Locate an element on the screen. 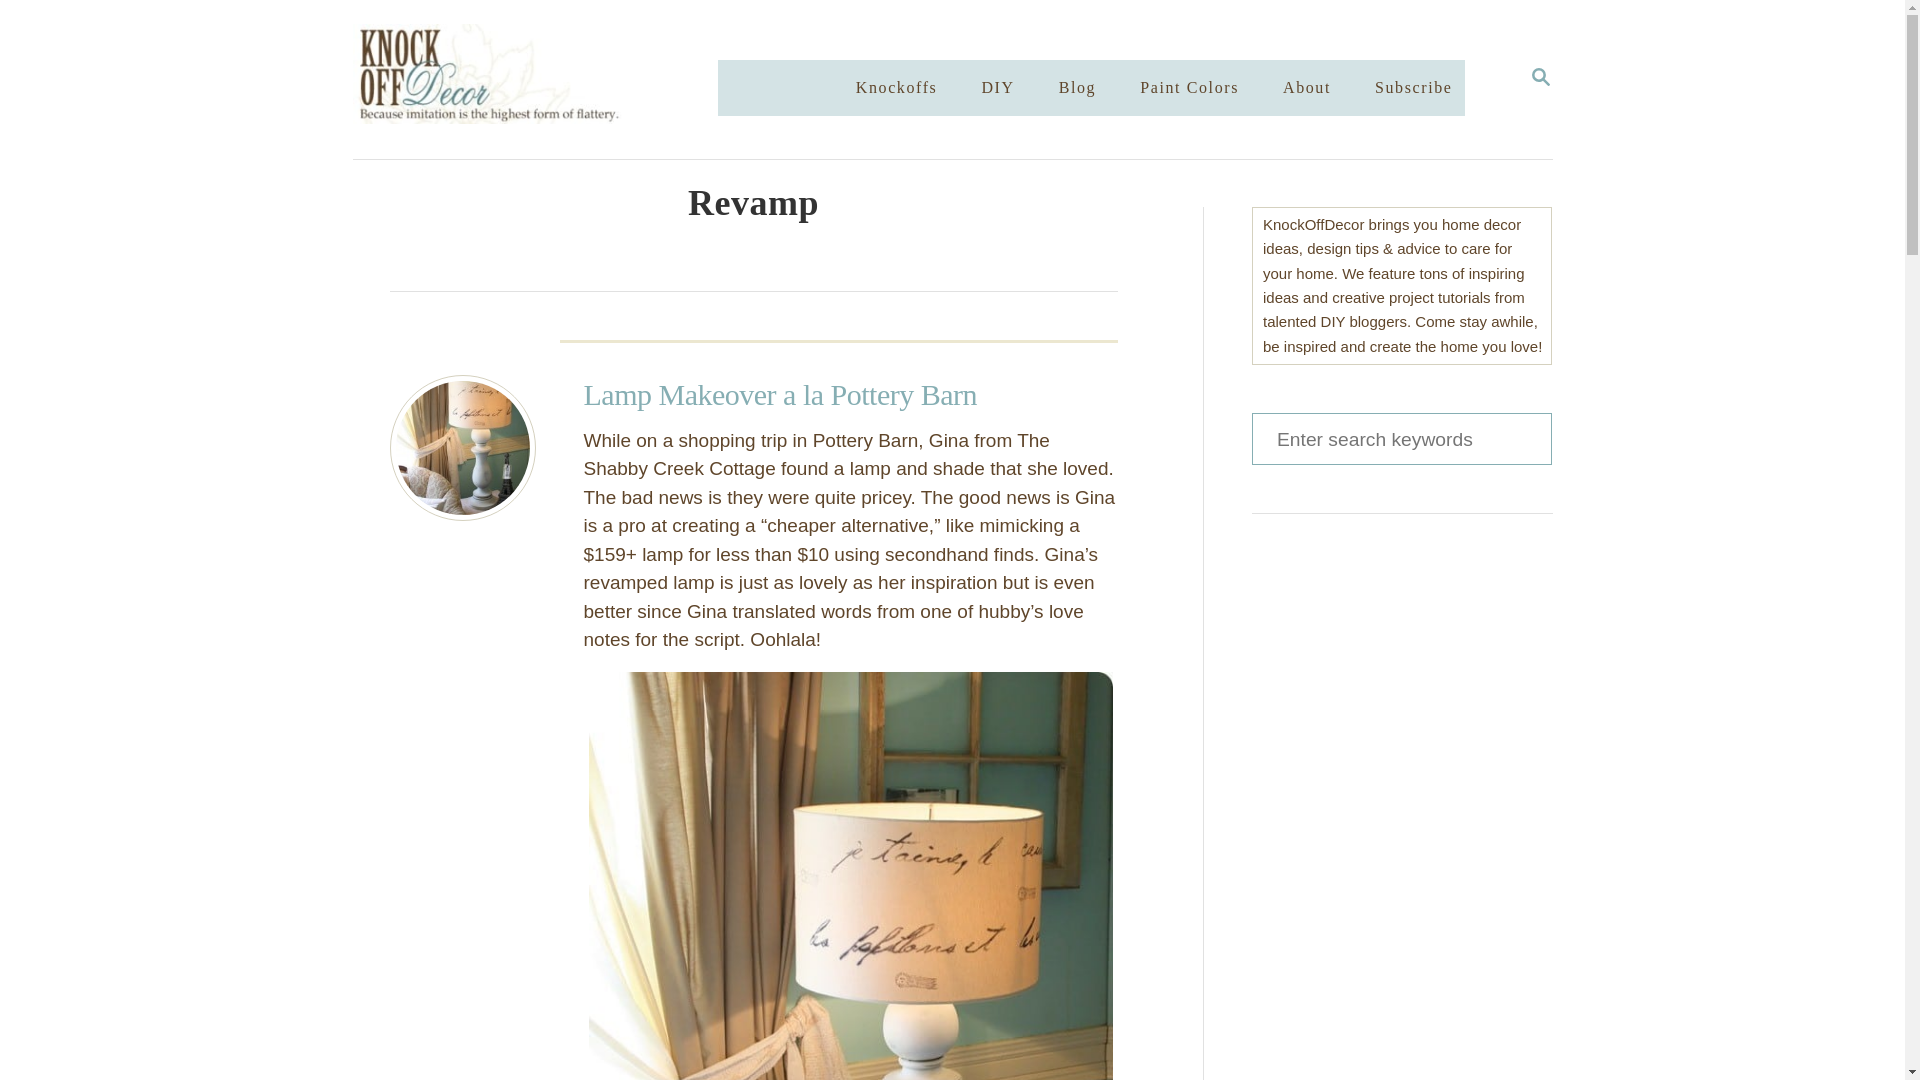 This screenshot has width=1920, height=1080. Search for: is located at coordinates (1401, 438).